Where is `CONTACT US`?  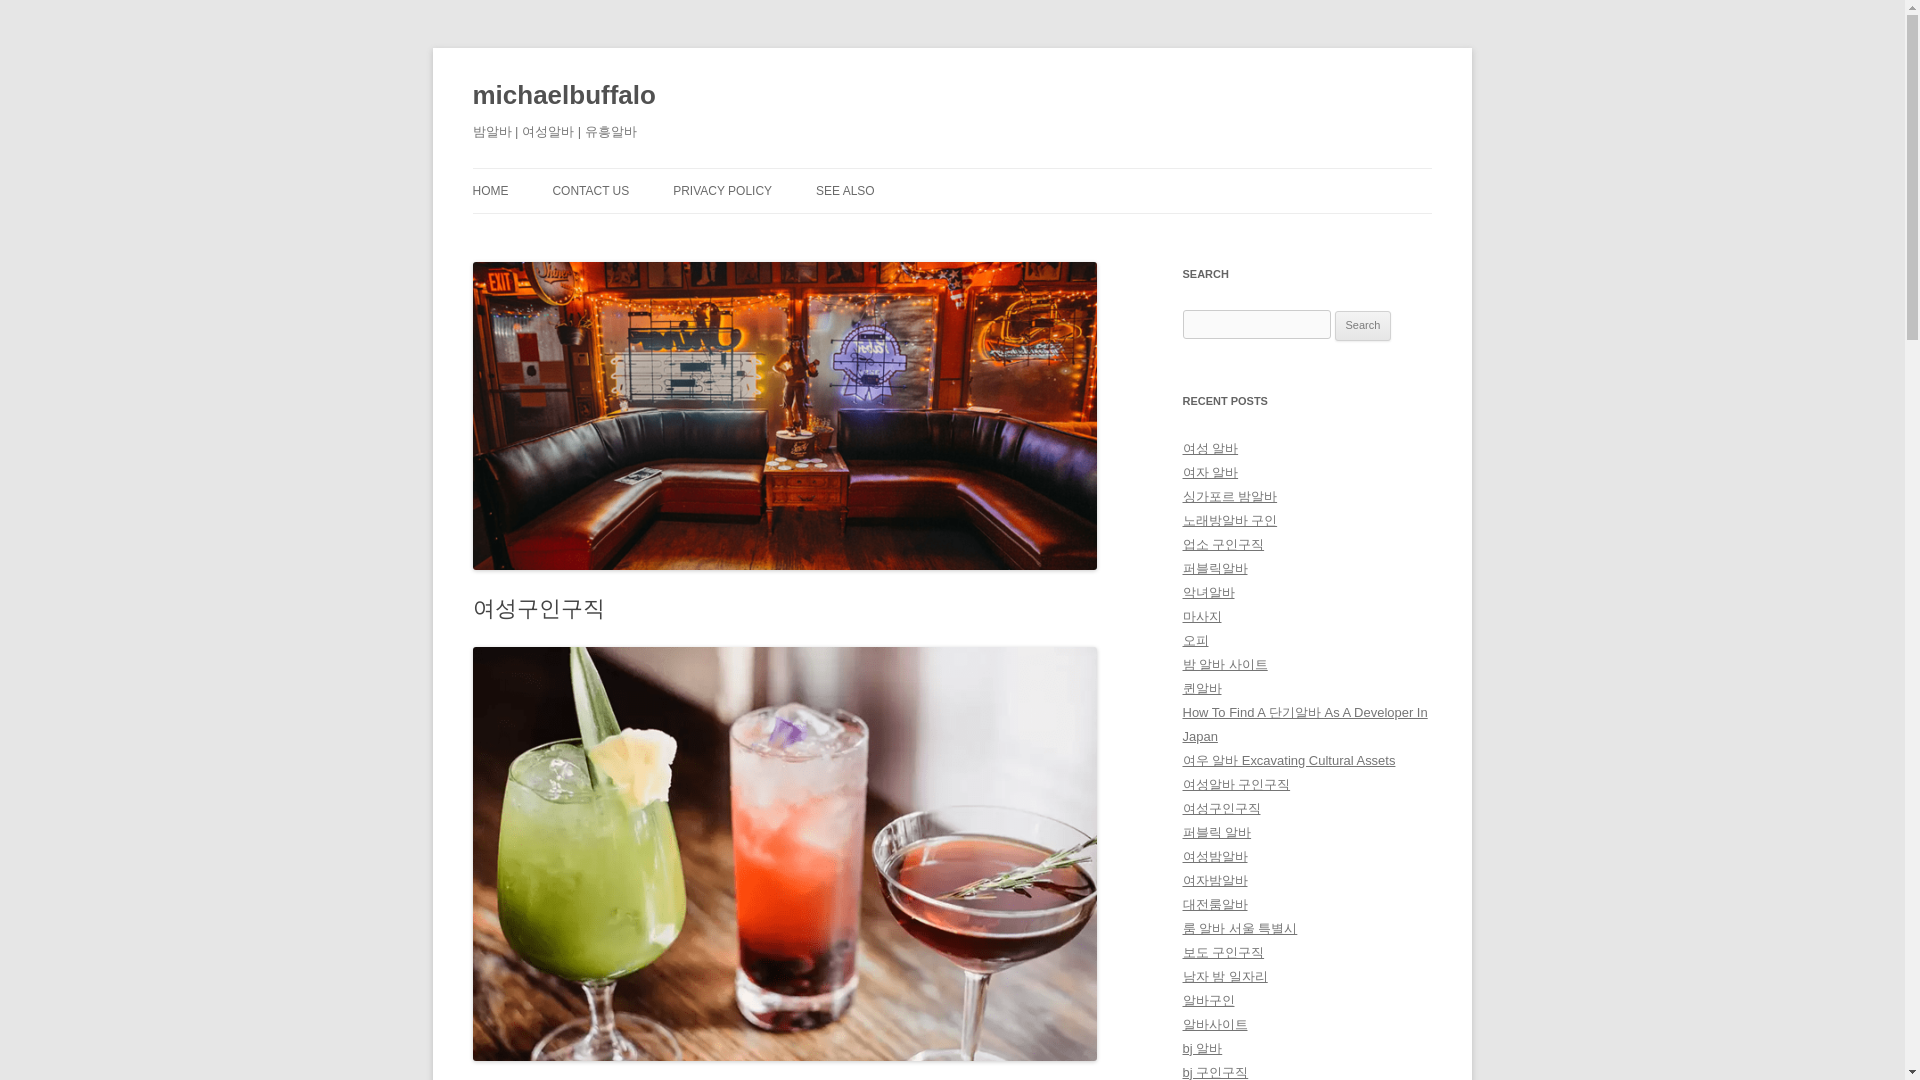 CONTACT US is located at coordinates (590, 190).